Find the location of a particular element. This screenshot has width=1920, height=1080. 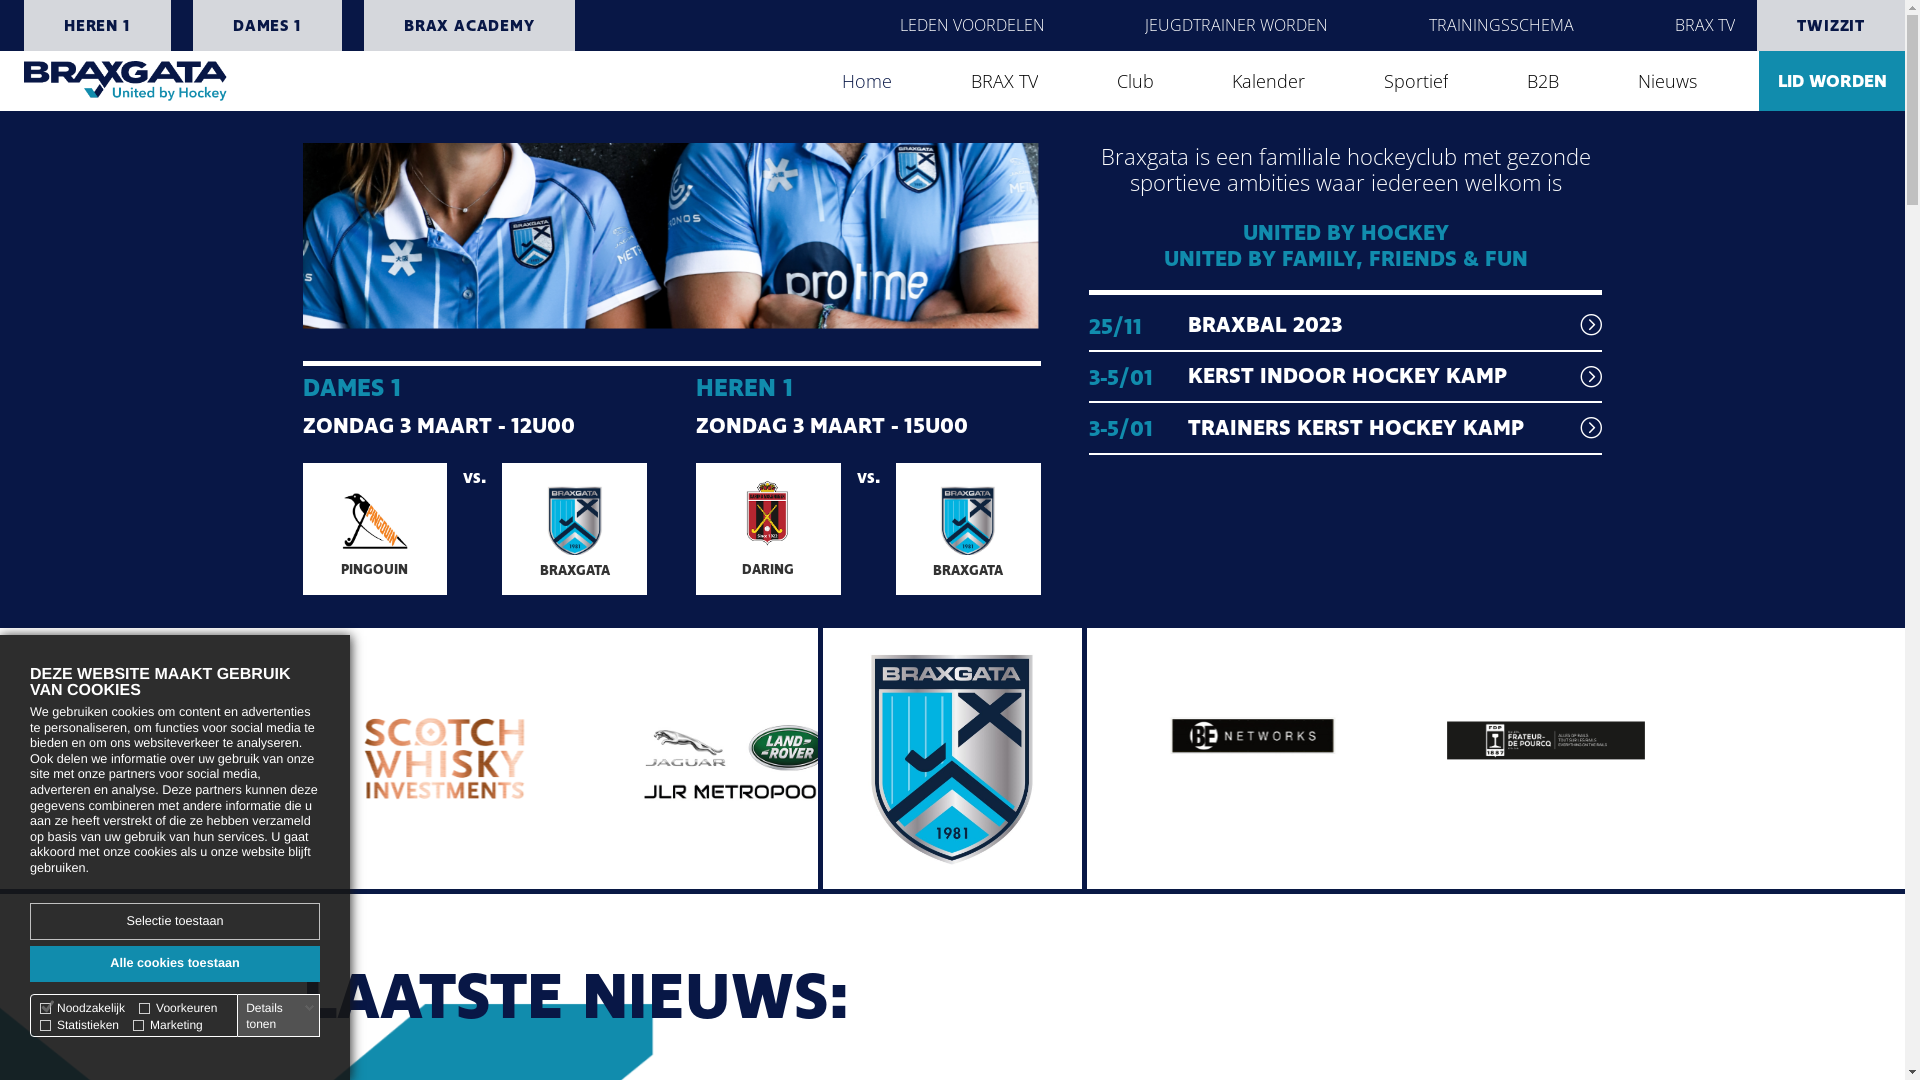

Home is located at coordinates (867, 81).